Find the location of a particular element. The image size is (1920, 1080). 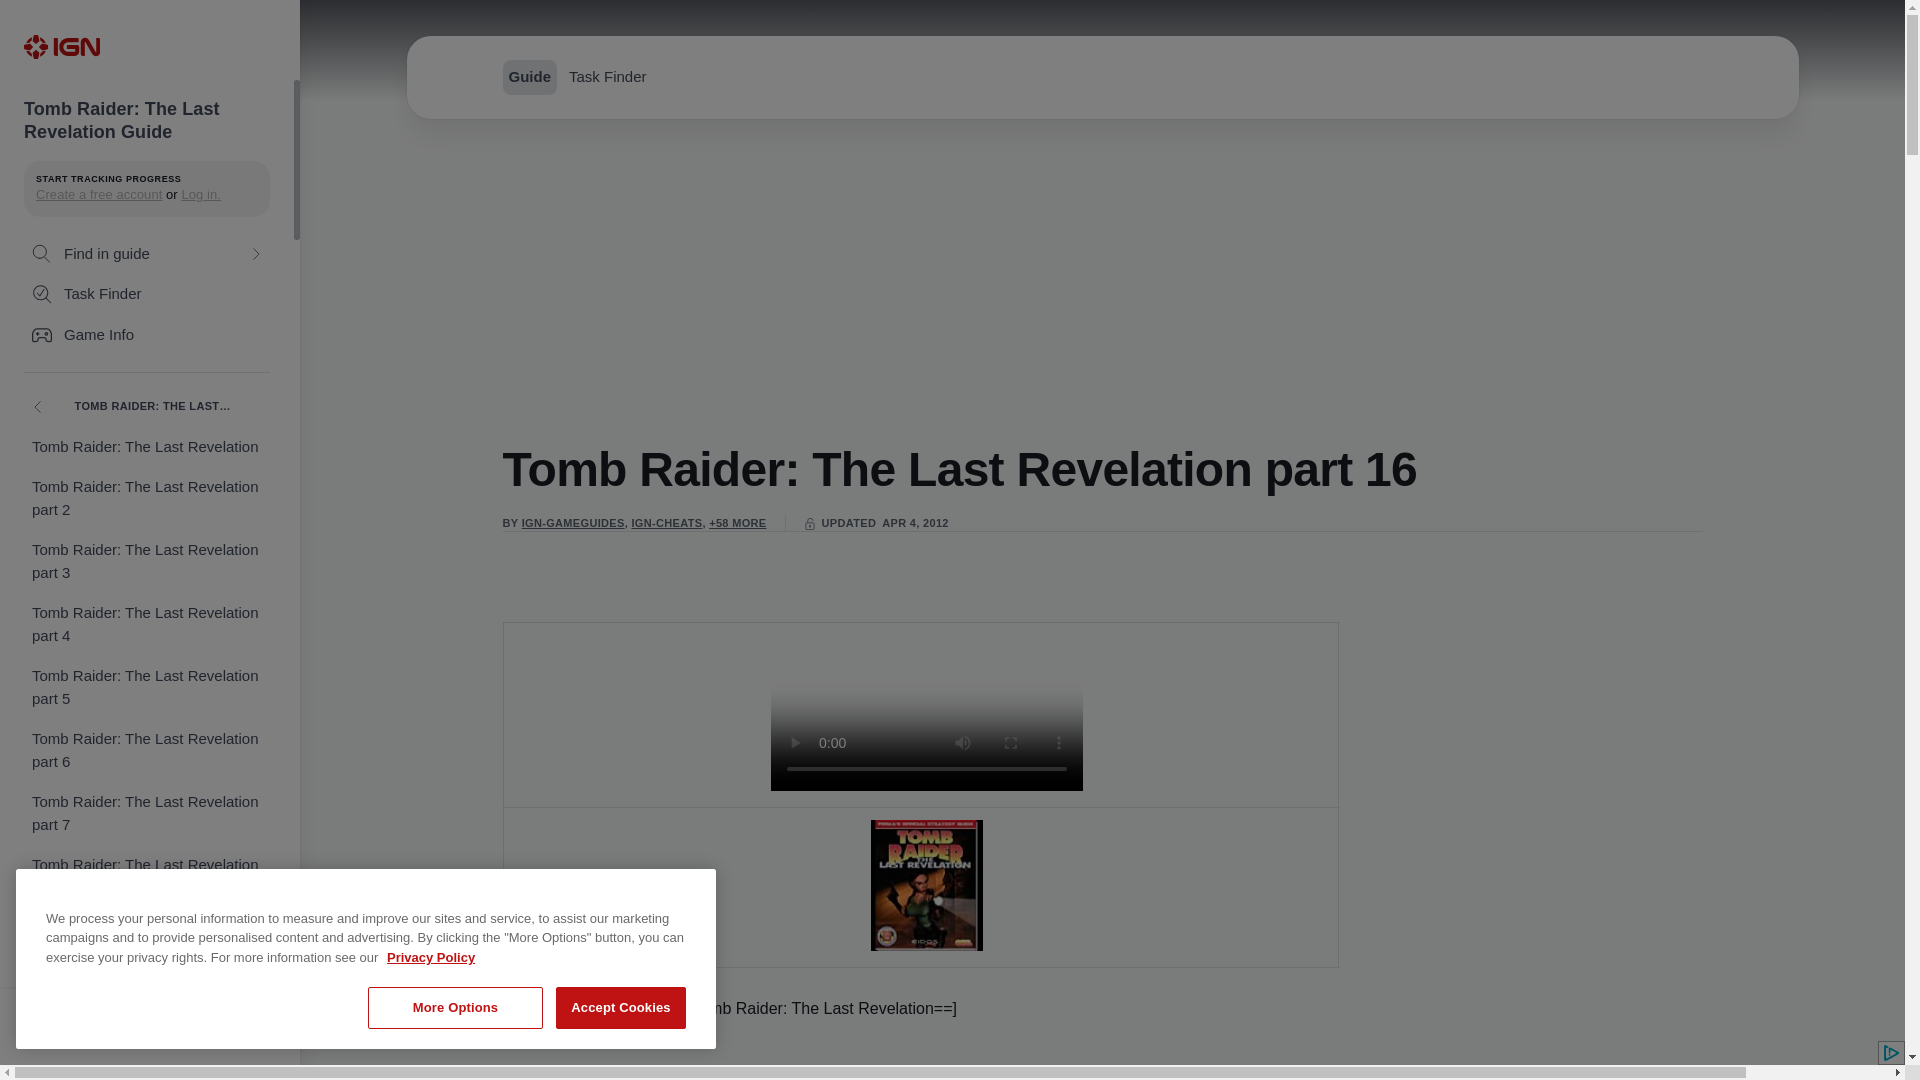

Log in. is located at coordinates (200, 194).